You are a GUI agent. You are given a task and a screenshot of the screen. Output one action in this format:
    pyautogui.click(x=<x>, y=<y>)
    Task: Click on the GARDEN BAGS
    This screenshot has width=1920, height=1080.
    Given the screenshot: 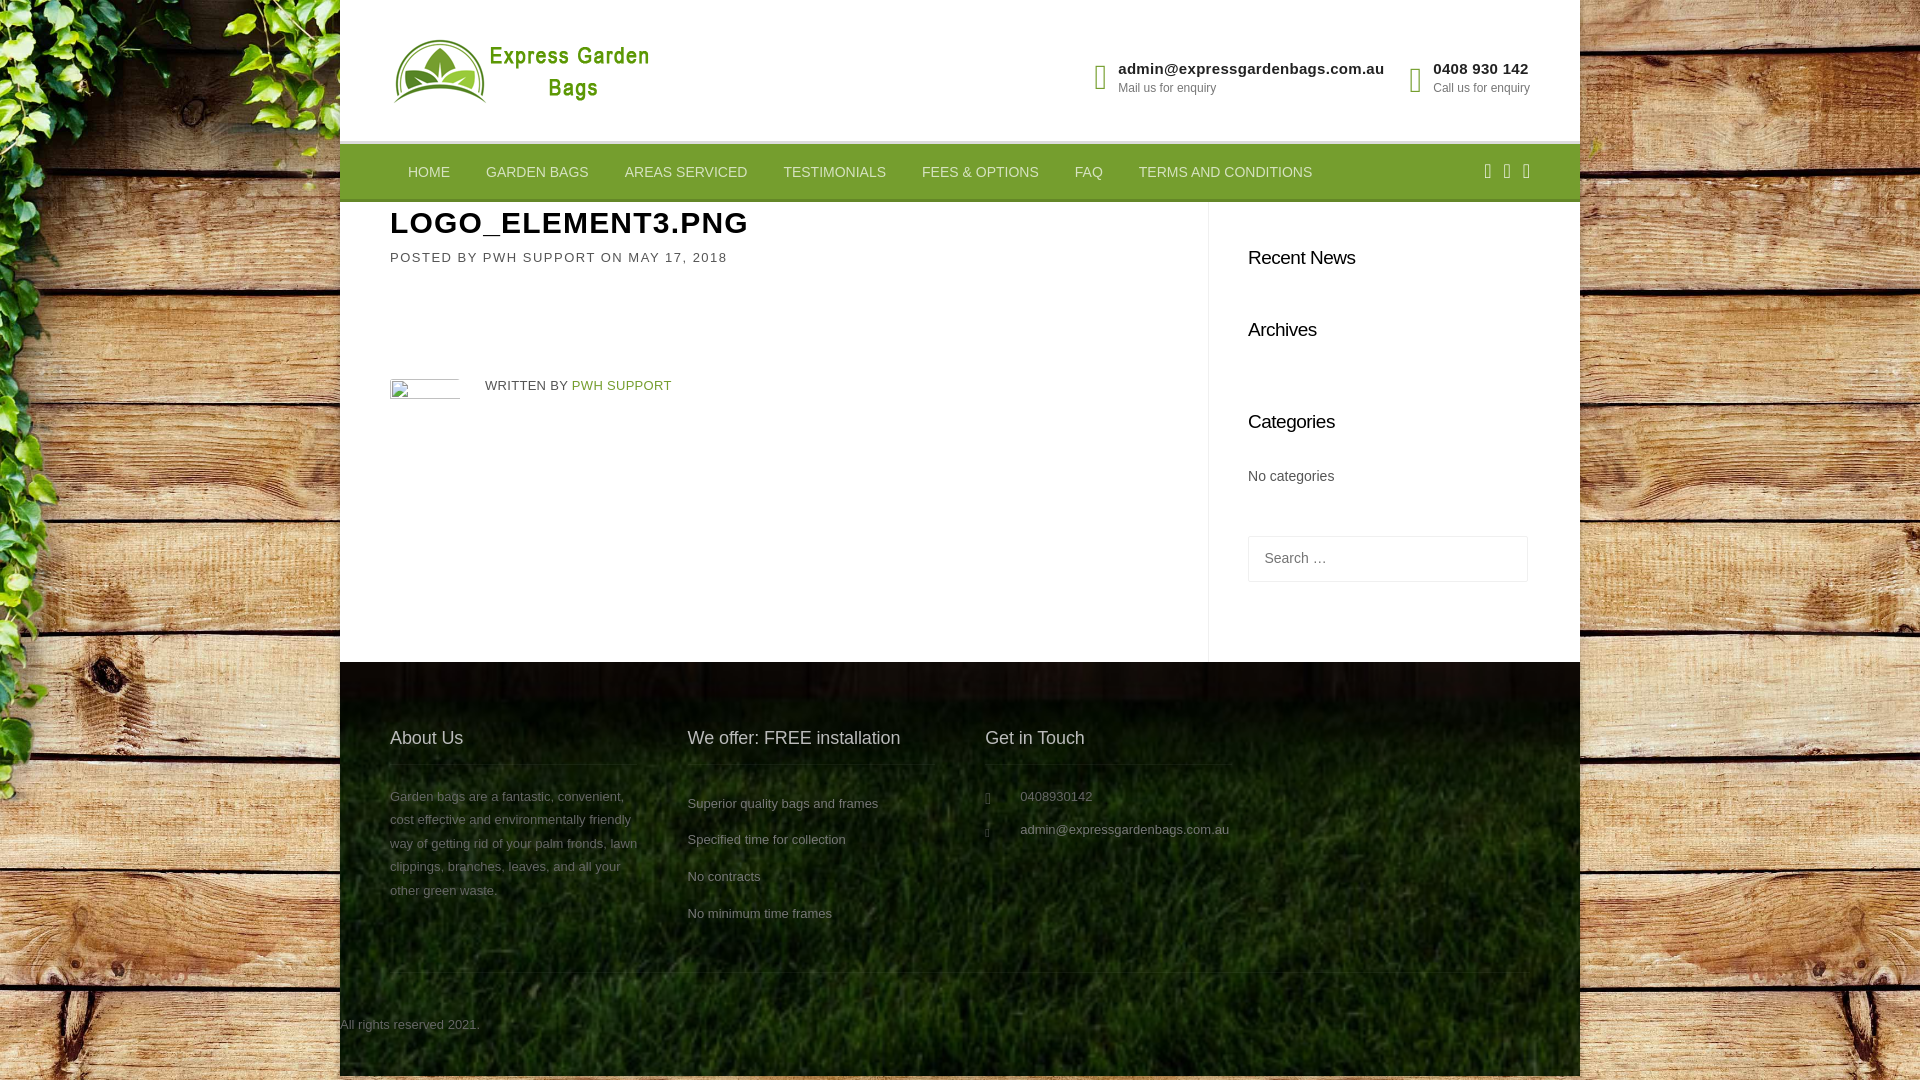 What is the action you would take?
    pyautogui.click(x=538, y=173)
    